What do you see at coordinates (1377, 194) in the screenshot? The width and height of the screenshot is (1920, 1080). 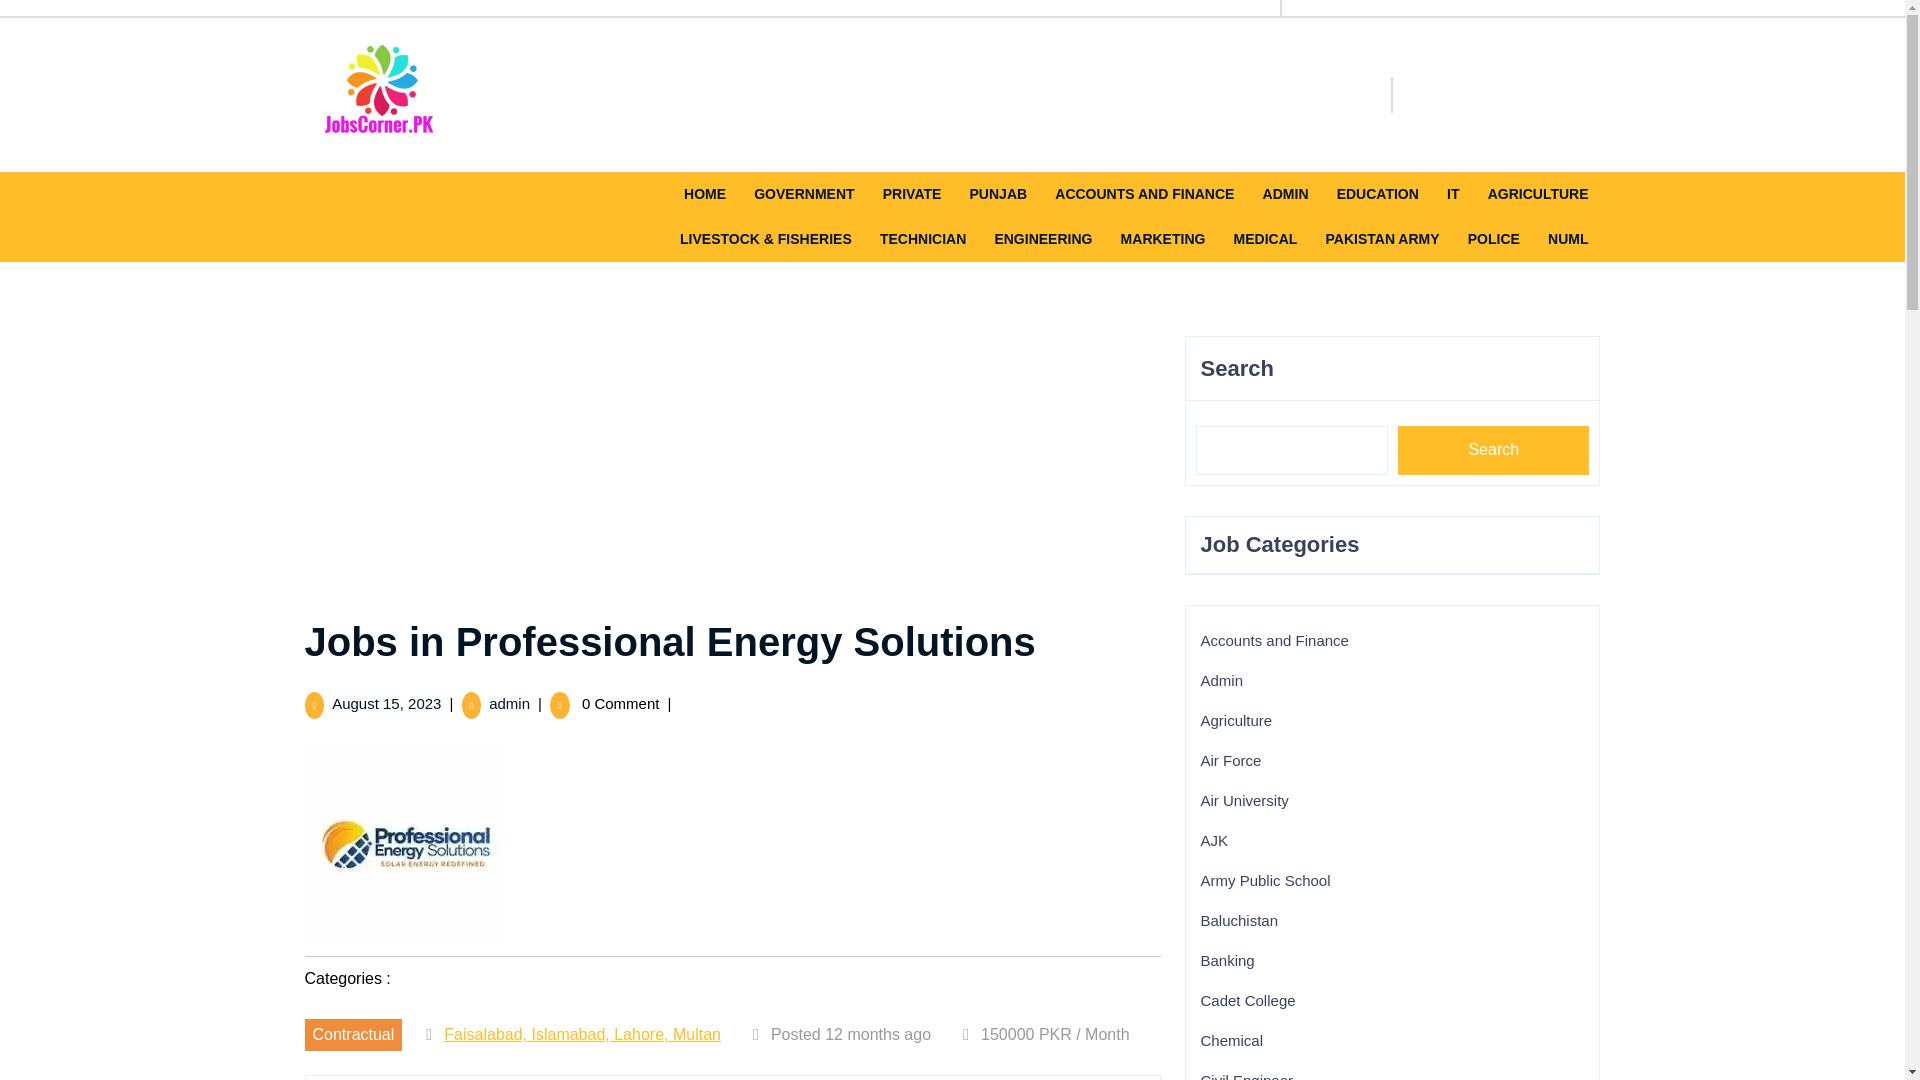 I see `EDUCATION` at bounding box center [1377, 194].